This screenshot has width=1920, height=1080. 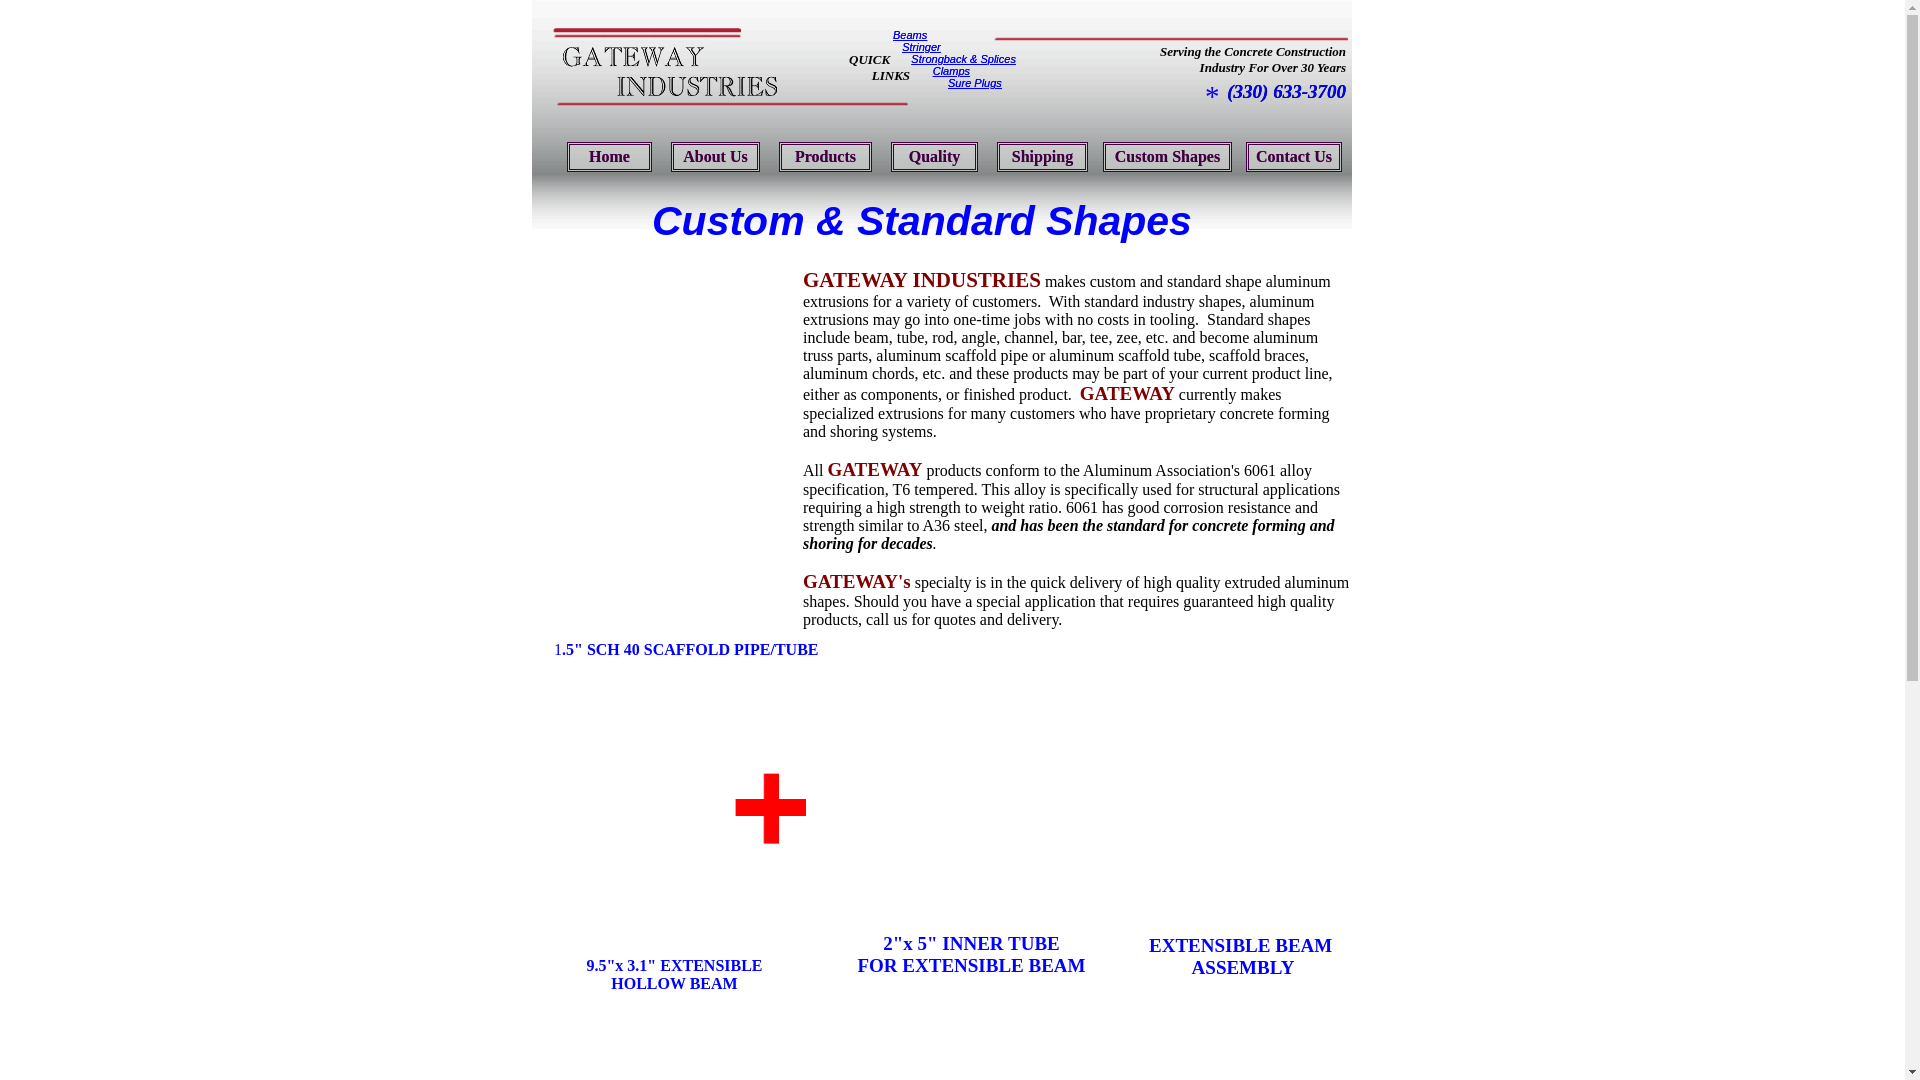 What do you see at coordinates (609, 156) in the screenshot?
I see `Home` at bounding box center [609, 156].